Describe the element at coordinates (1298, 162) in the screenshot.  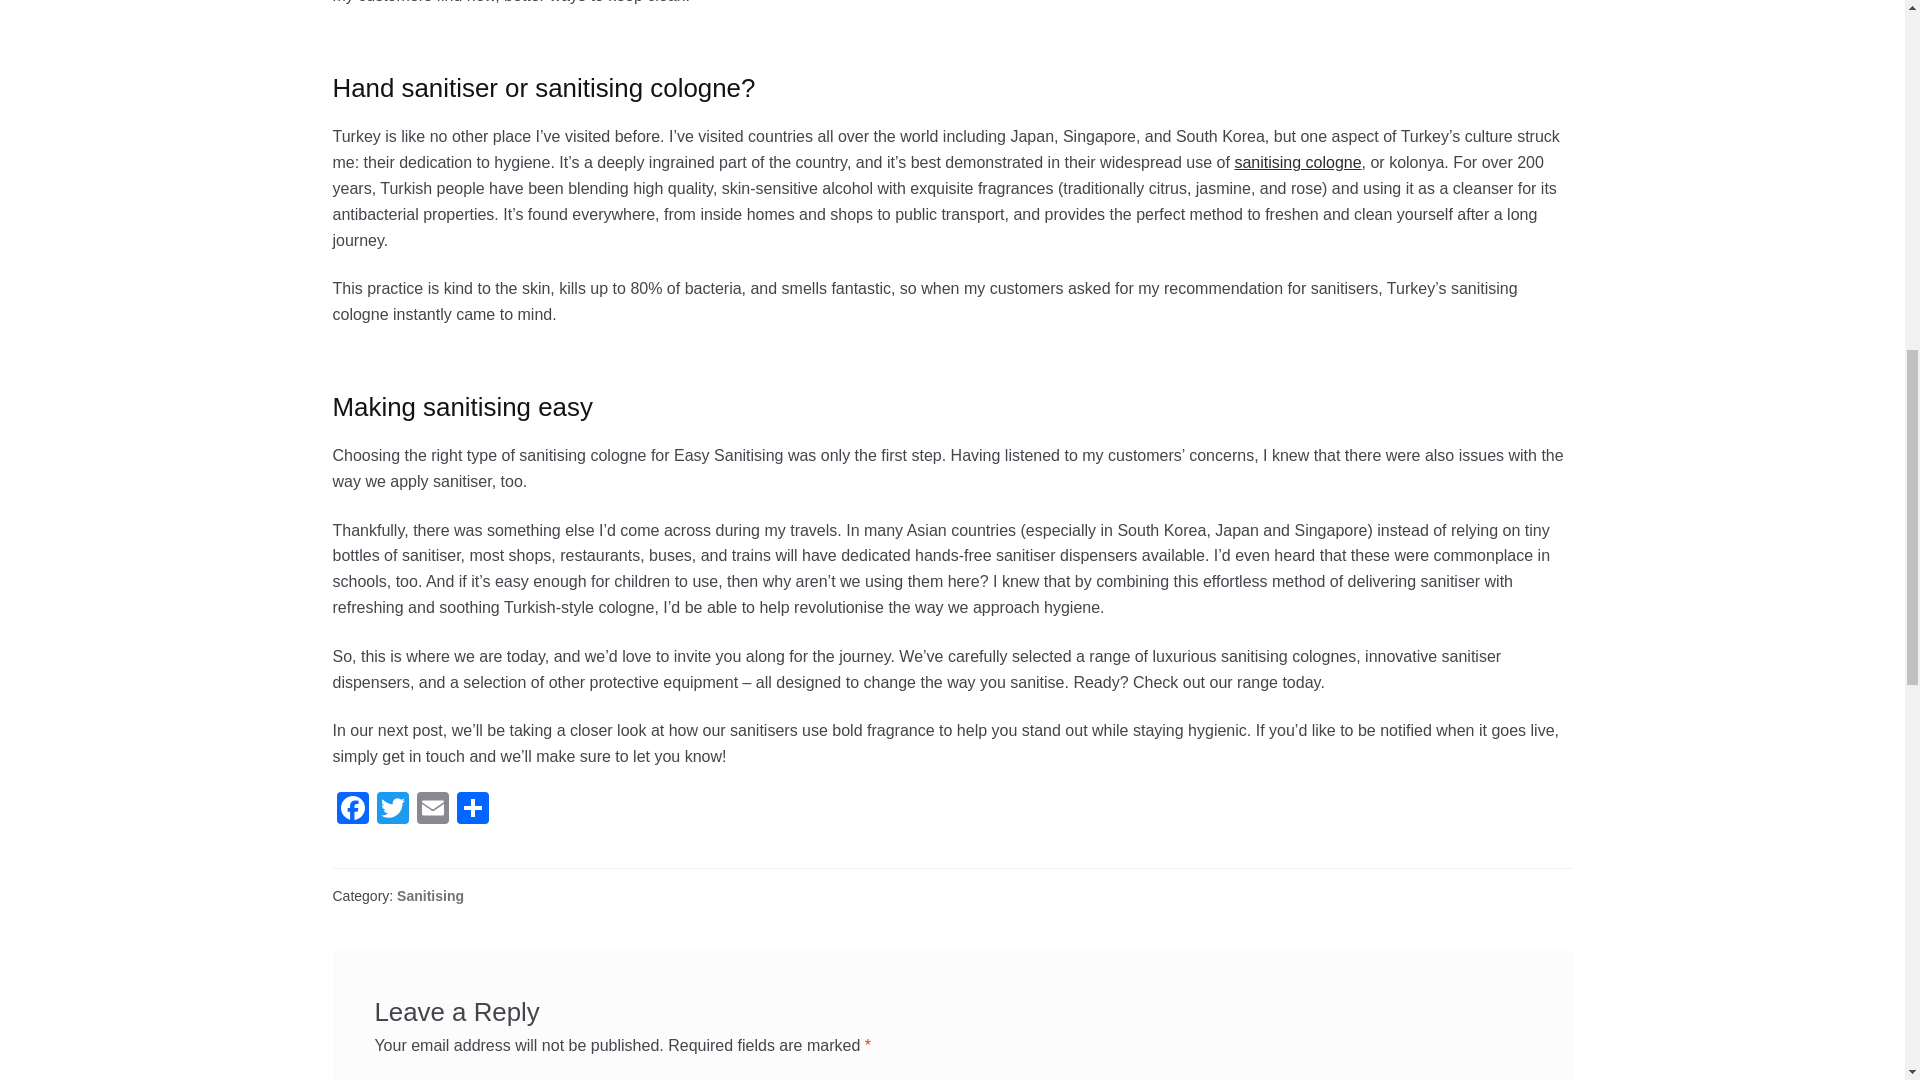
I see `sanitising cologne` at that location.